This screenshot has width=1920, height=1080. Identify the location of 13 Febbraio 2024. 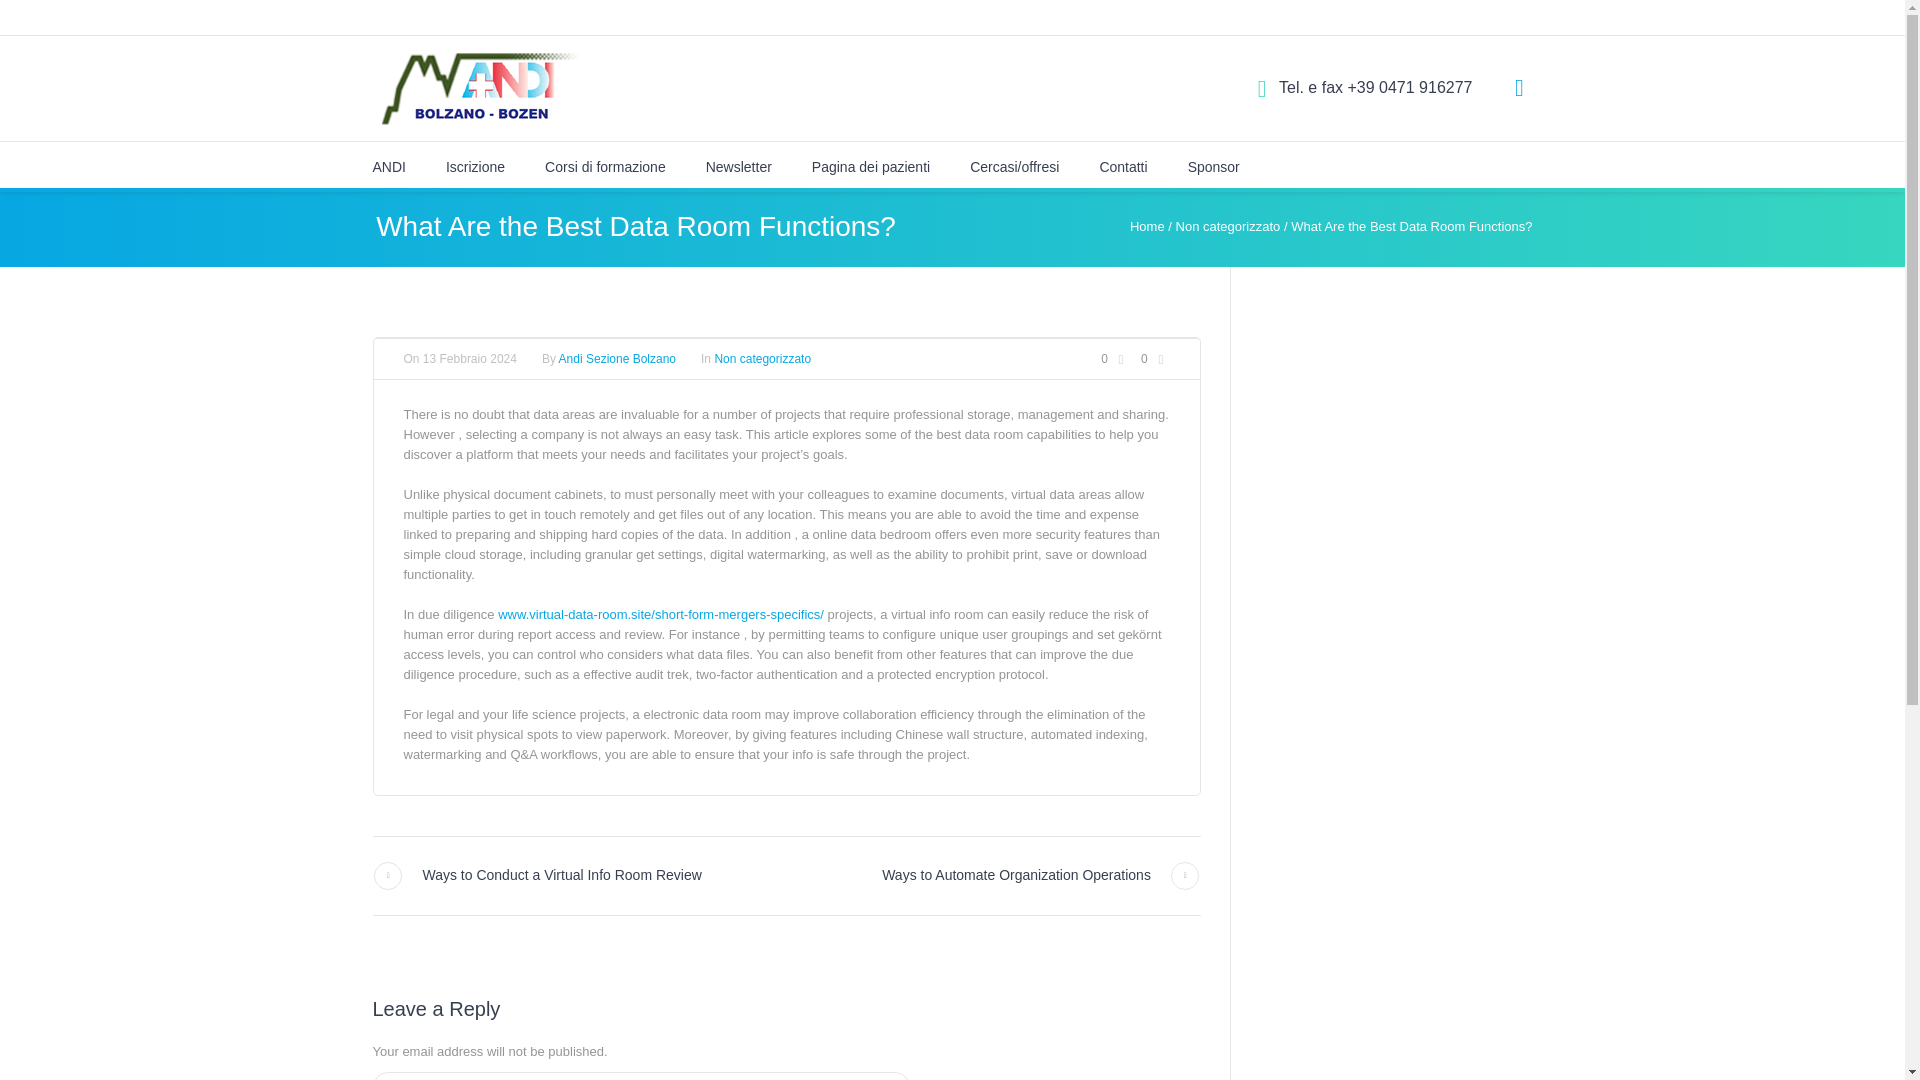
(469, 358).